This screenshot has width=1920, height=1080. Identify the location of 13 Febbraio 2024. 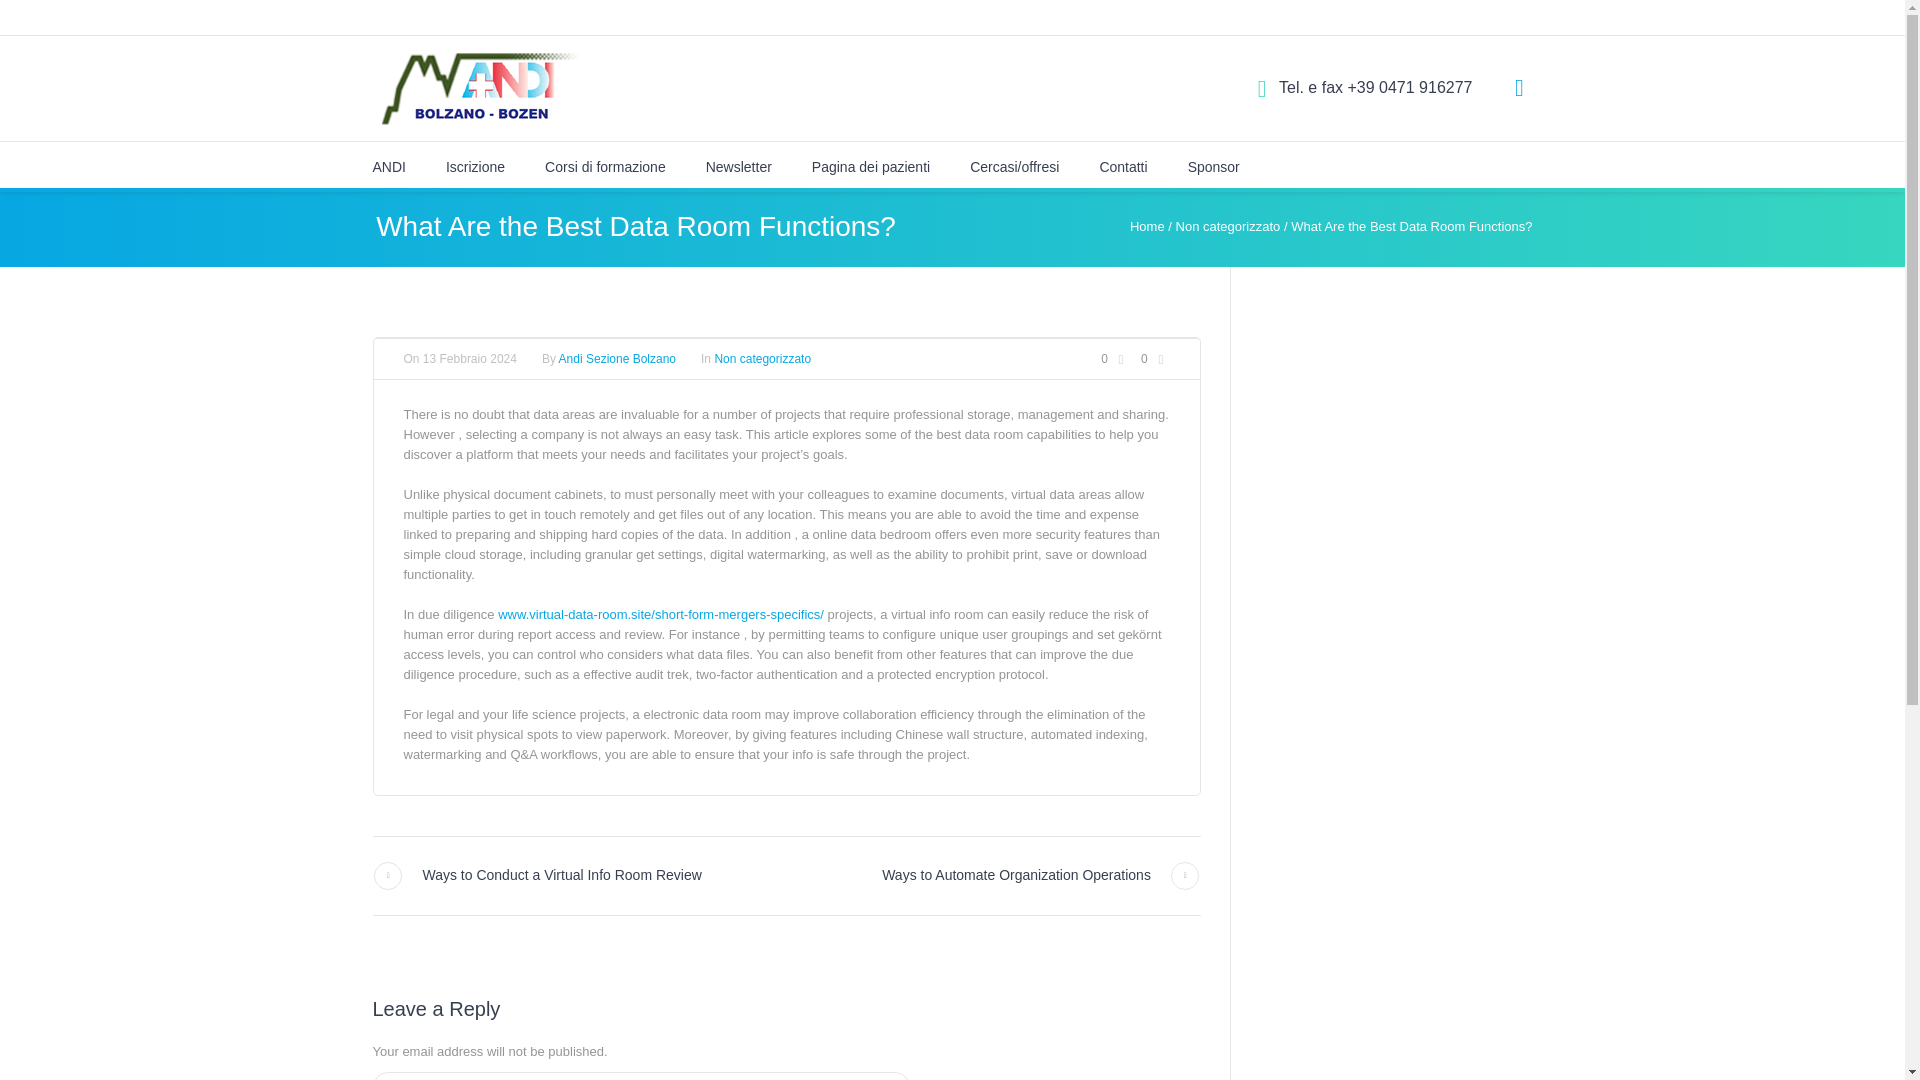
(469, 358).